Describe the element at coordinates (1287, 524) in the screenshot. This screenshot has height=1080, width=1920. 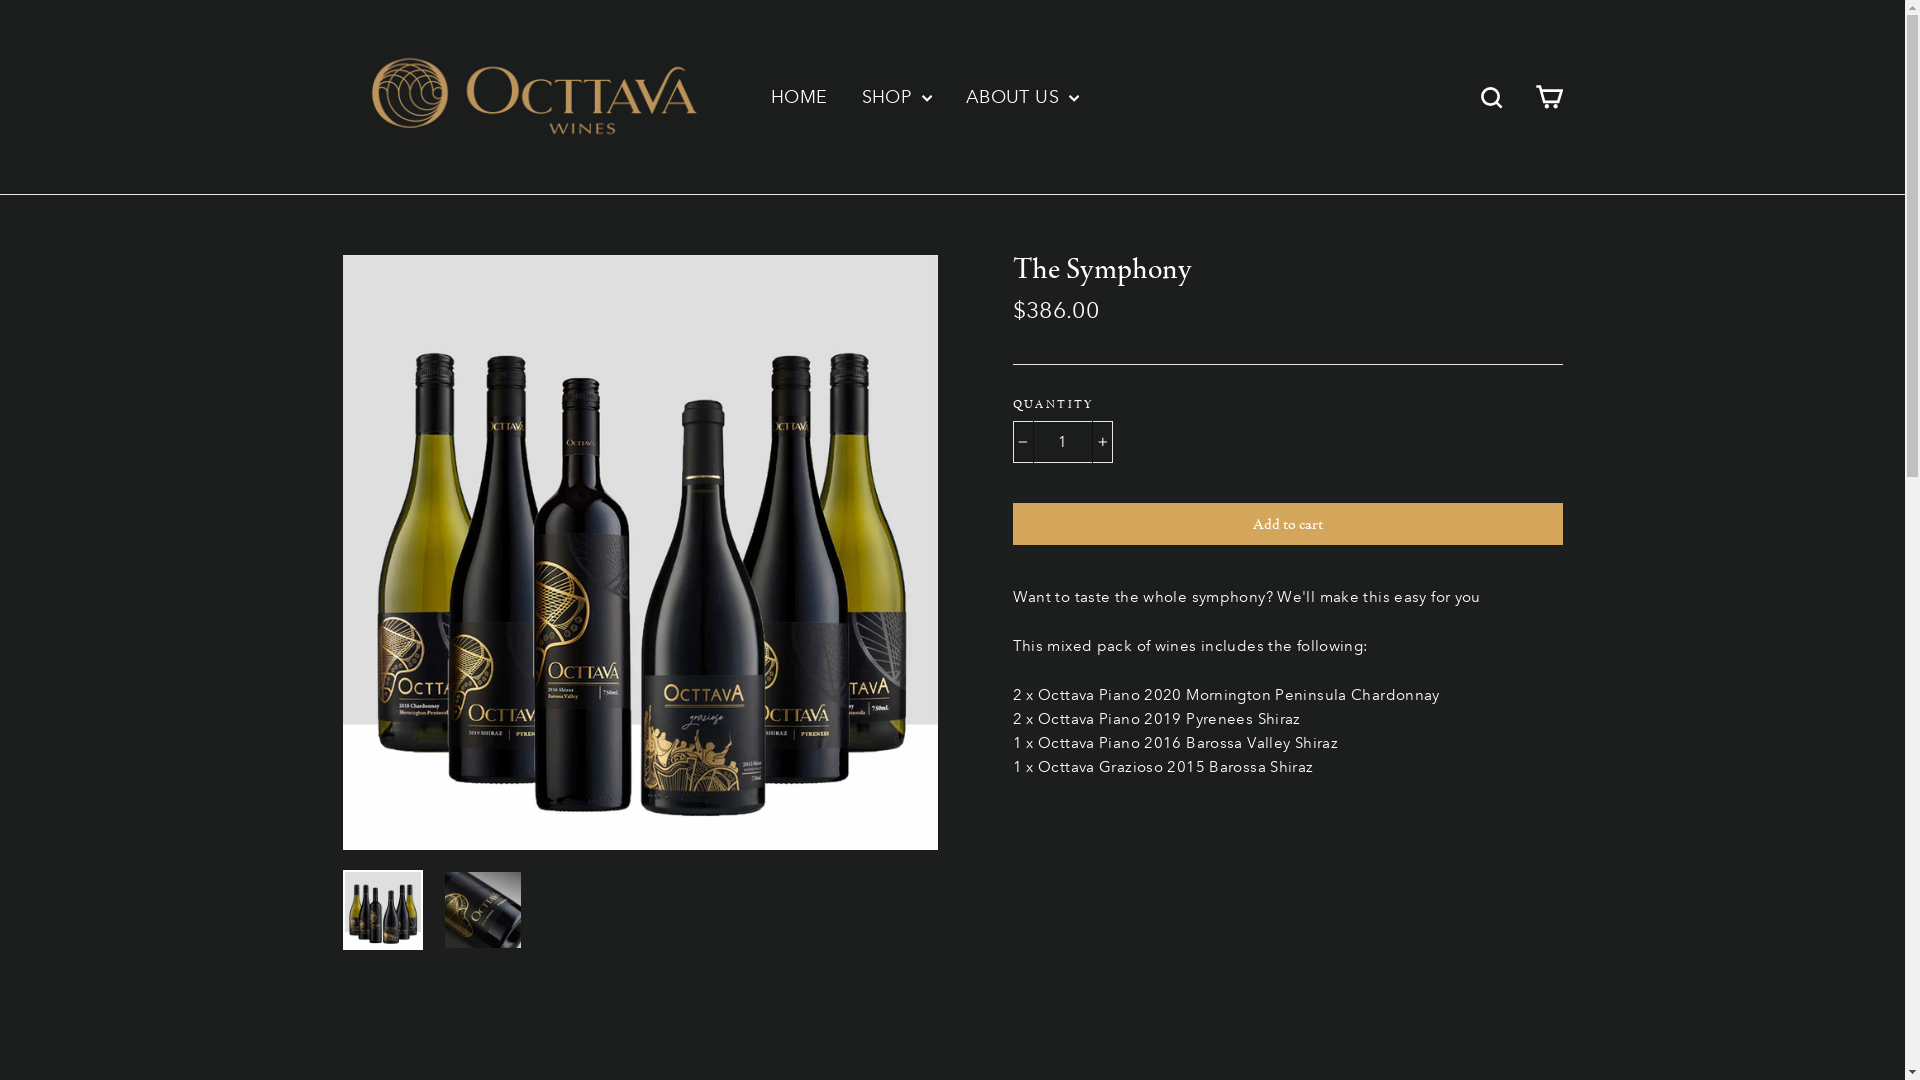
I see `Add to cart` at that location.